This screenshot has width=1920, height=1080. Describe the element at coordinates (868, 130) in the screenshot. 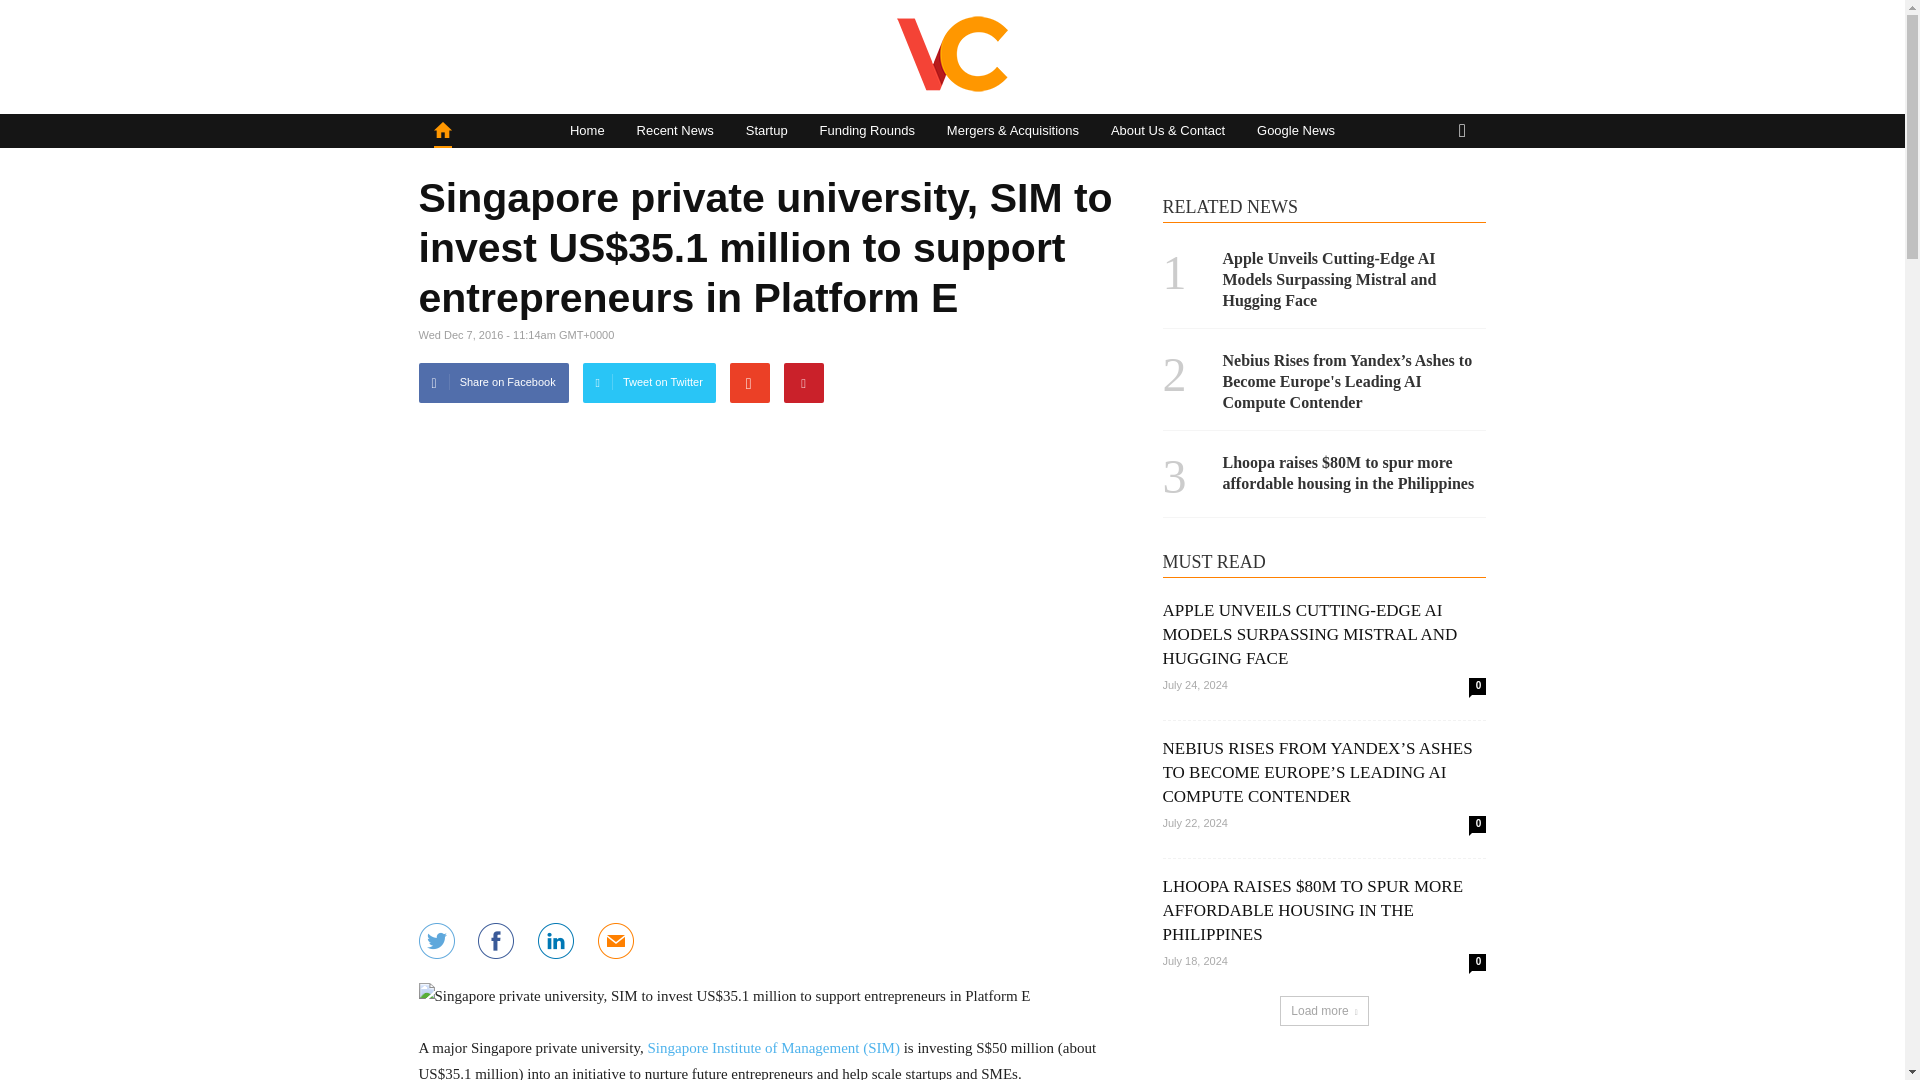

I see `Funding Rounds` at that location.